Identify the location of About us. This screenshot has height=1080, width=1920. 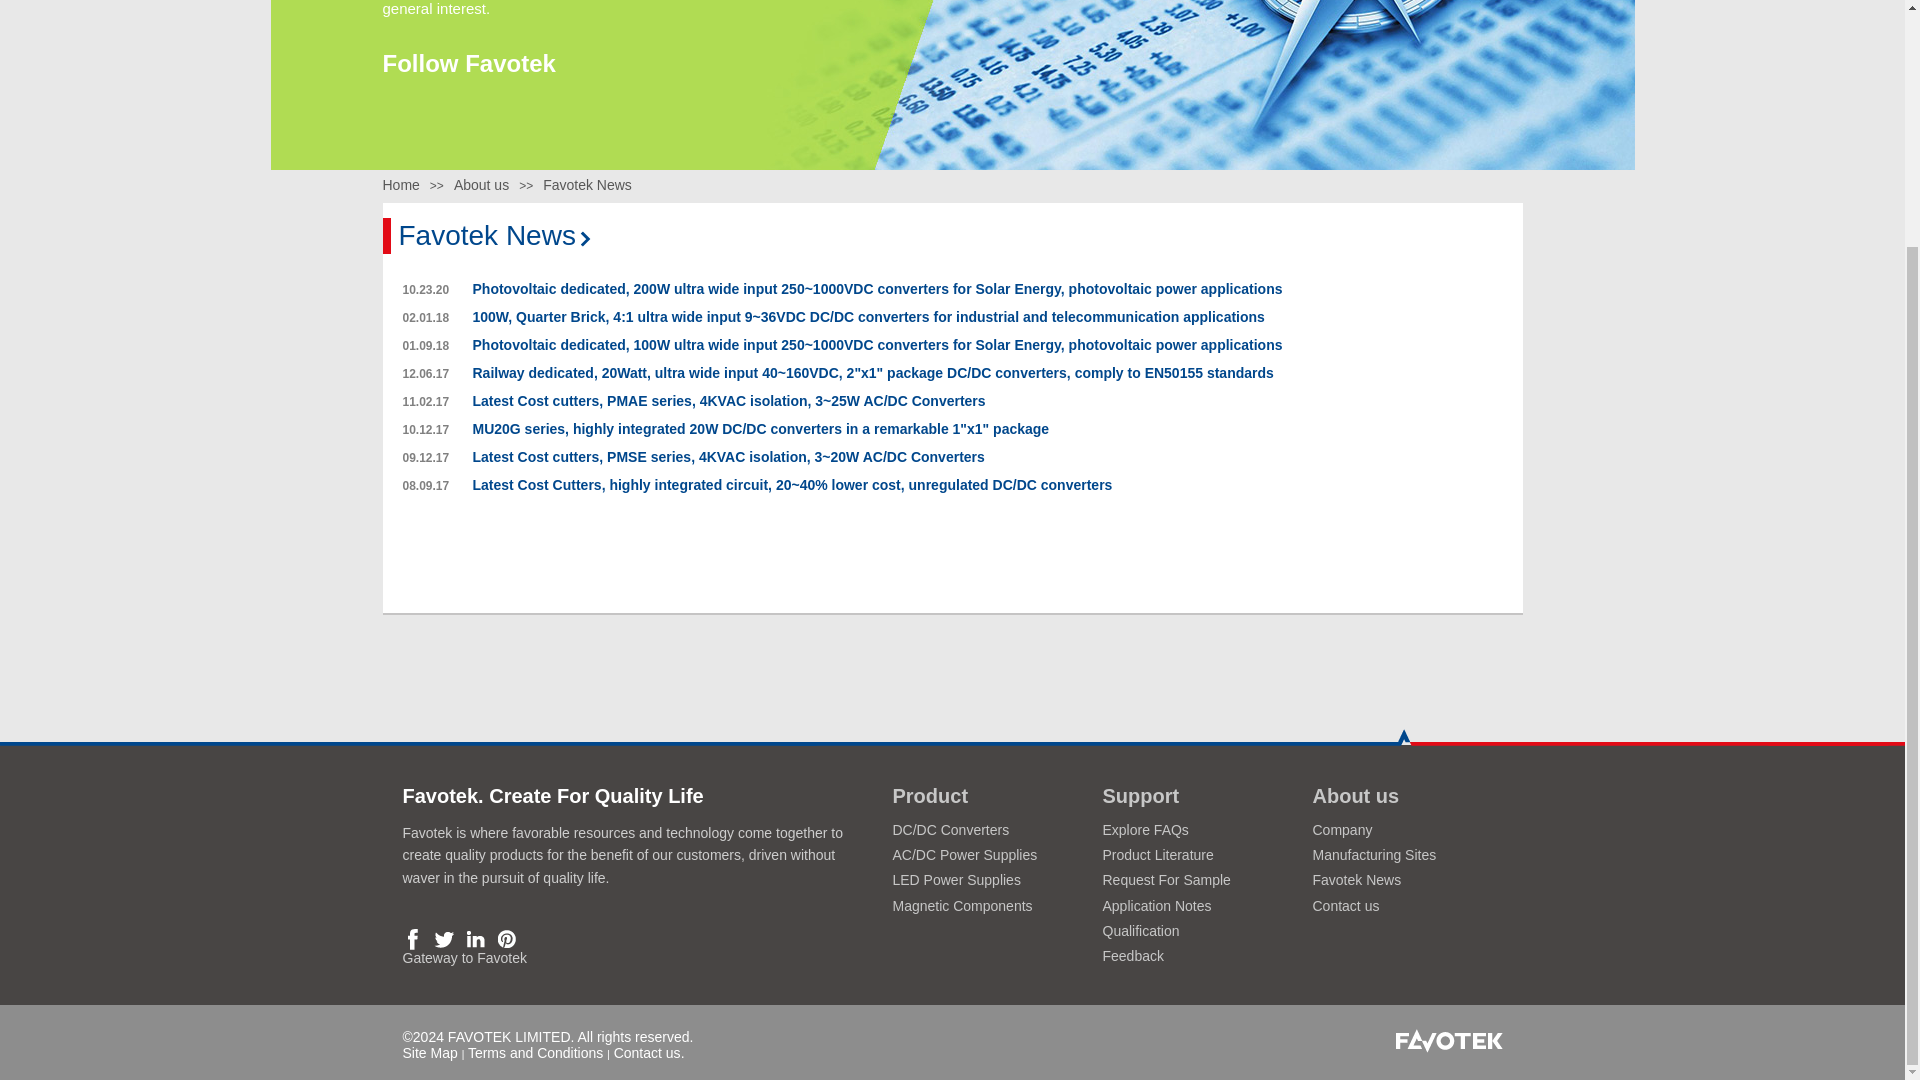
(1355, 796).